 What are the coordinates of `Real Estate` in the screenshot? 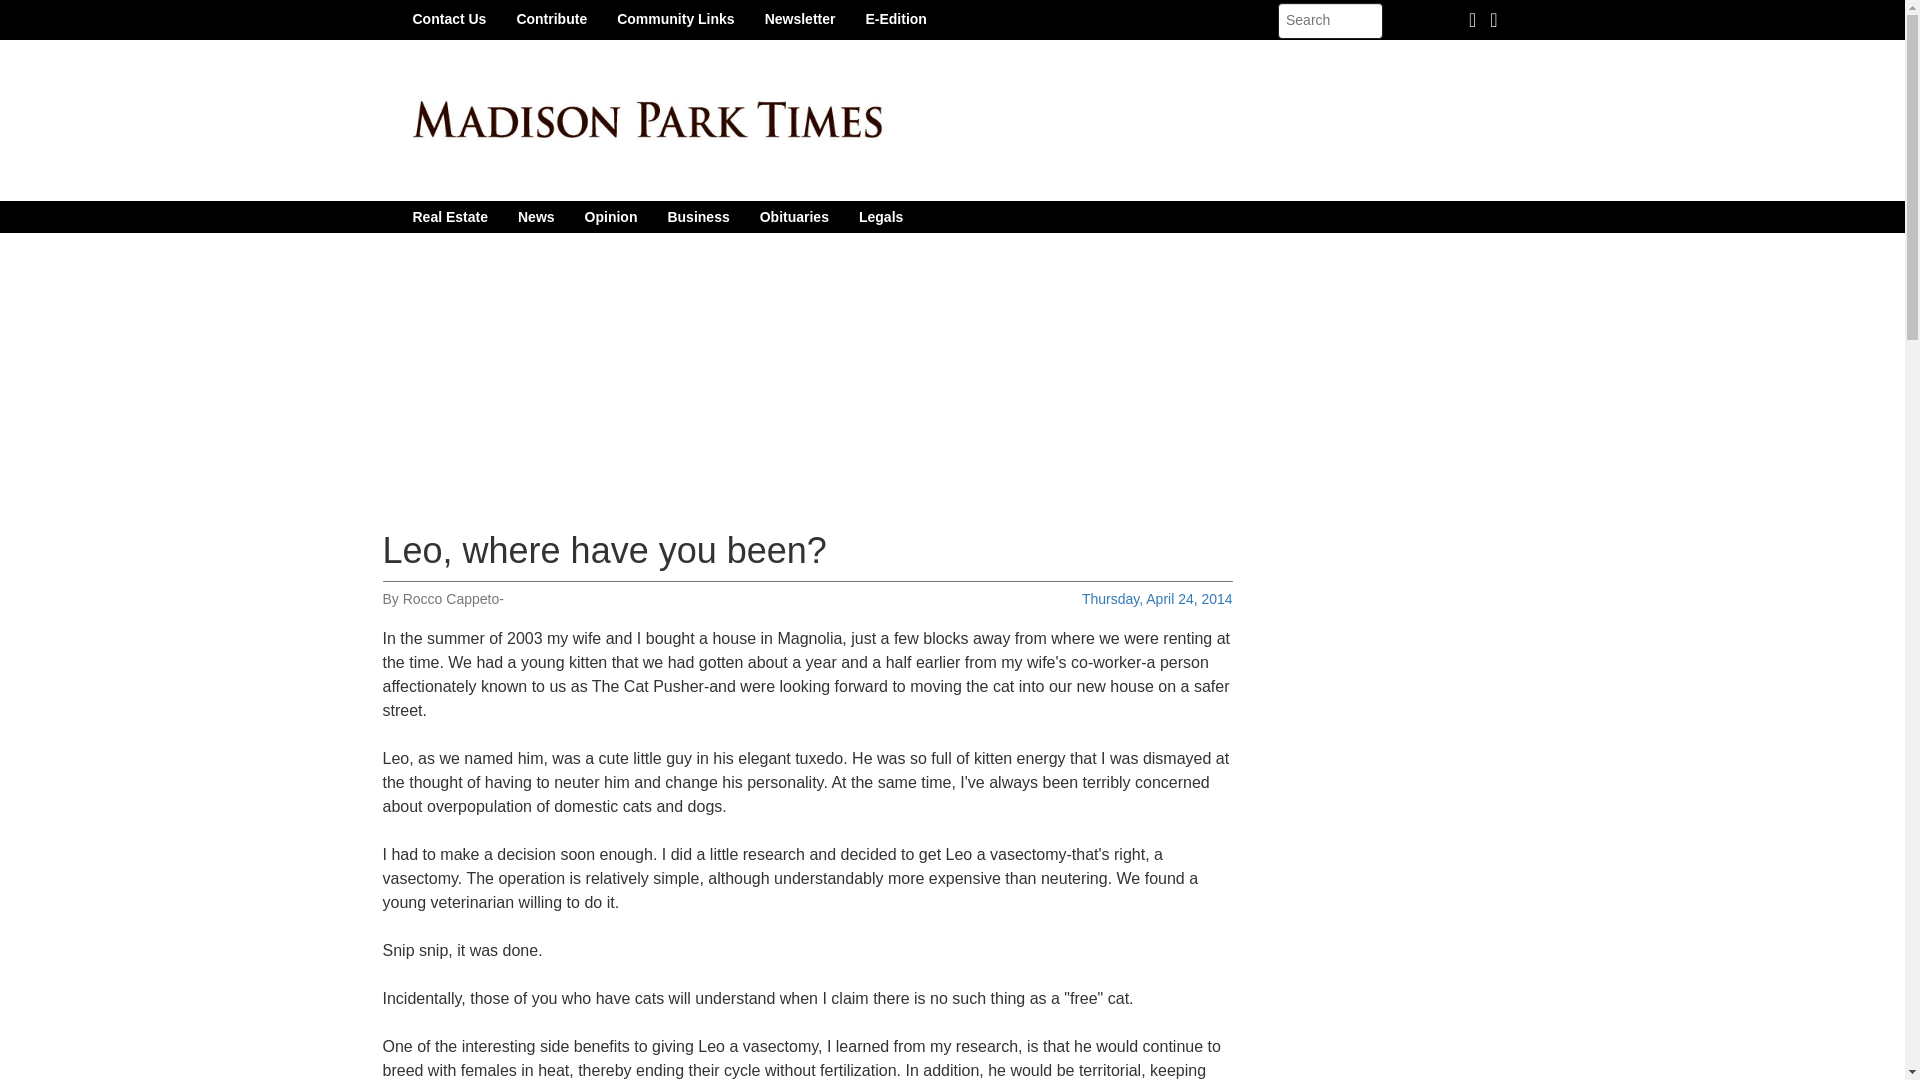 It's located at (450, 216).